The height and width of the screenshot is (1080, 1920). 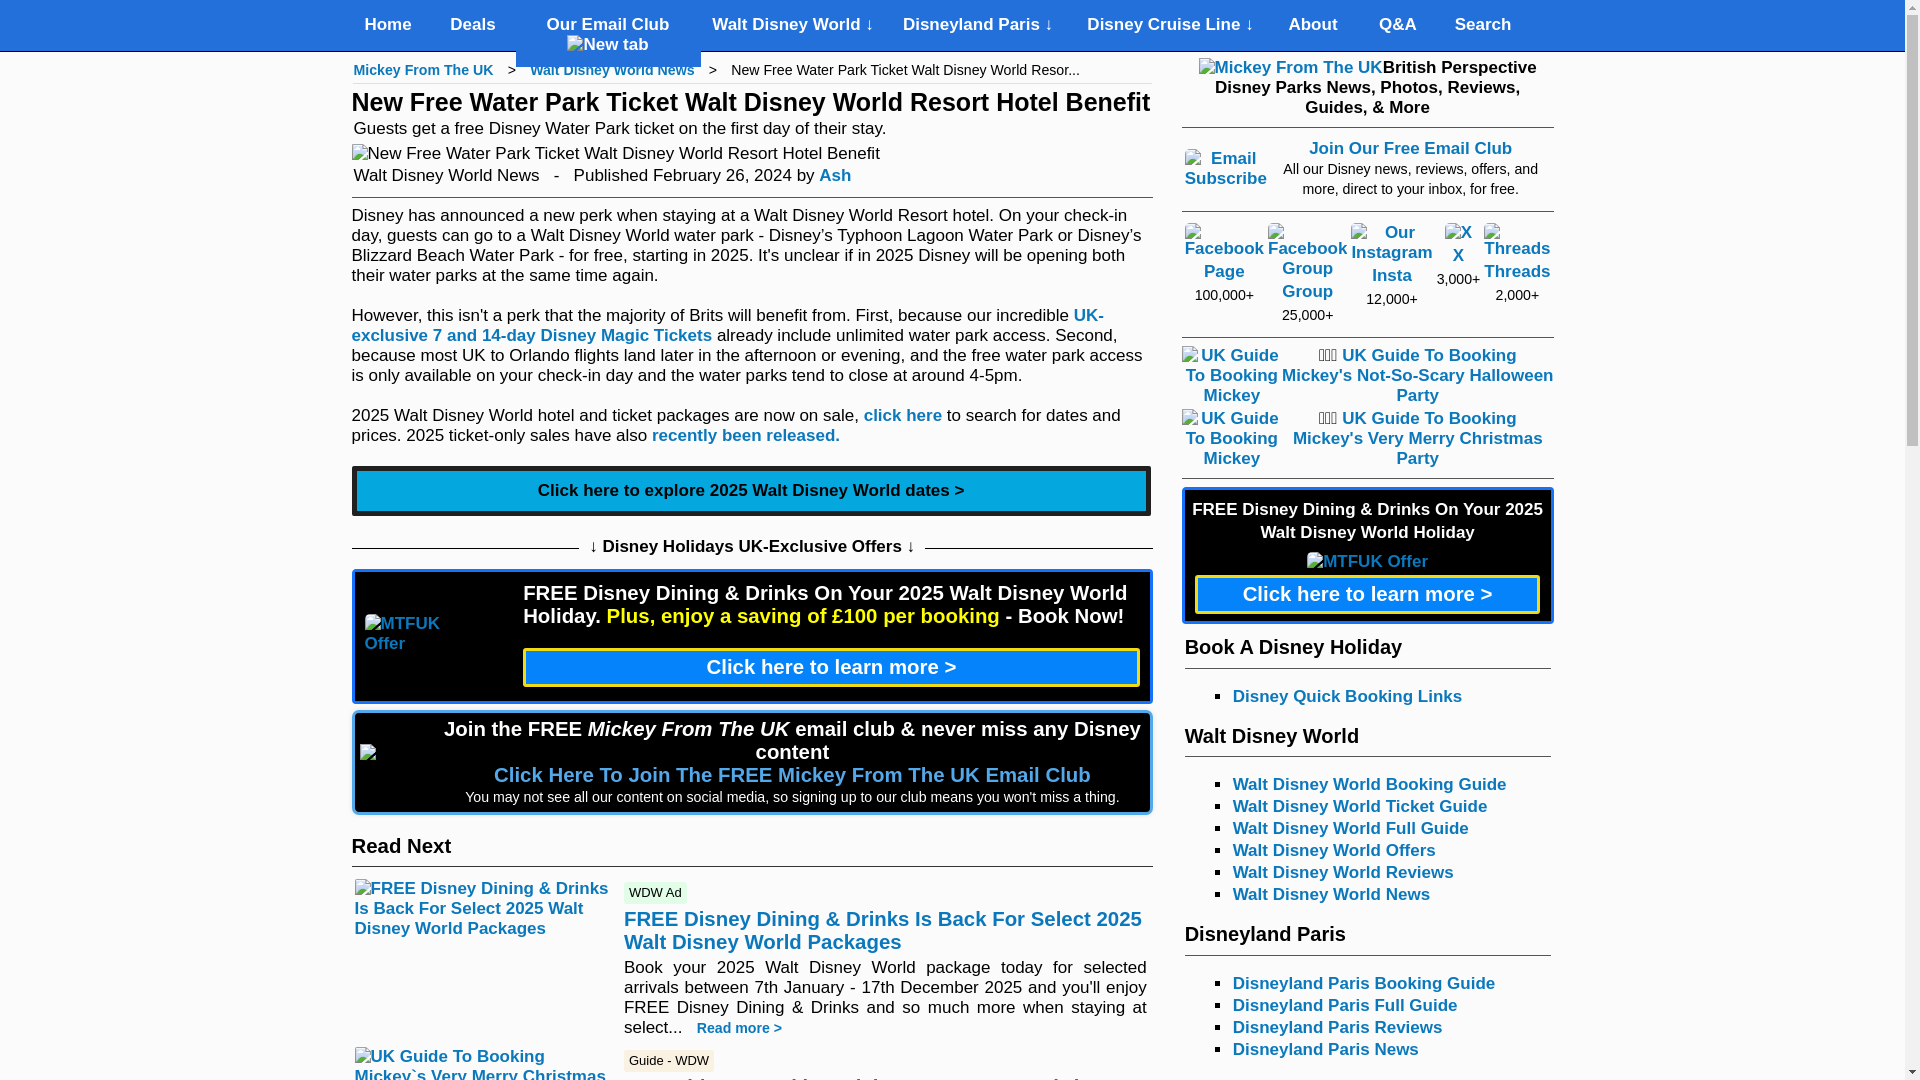 I want to click on New Tab, so click(x=607, y=44).